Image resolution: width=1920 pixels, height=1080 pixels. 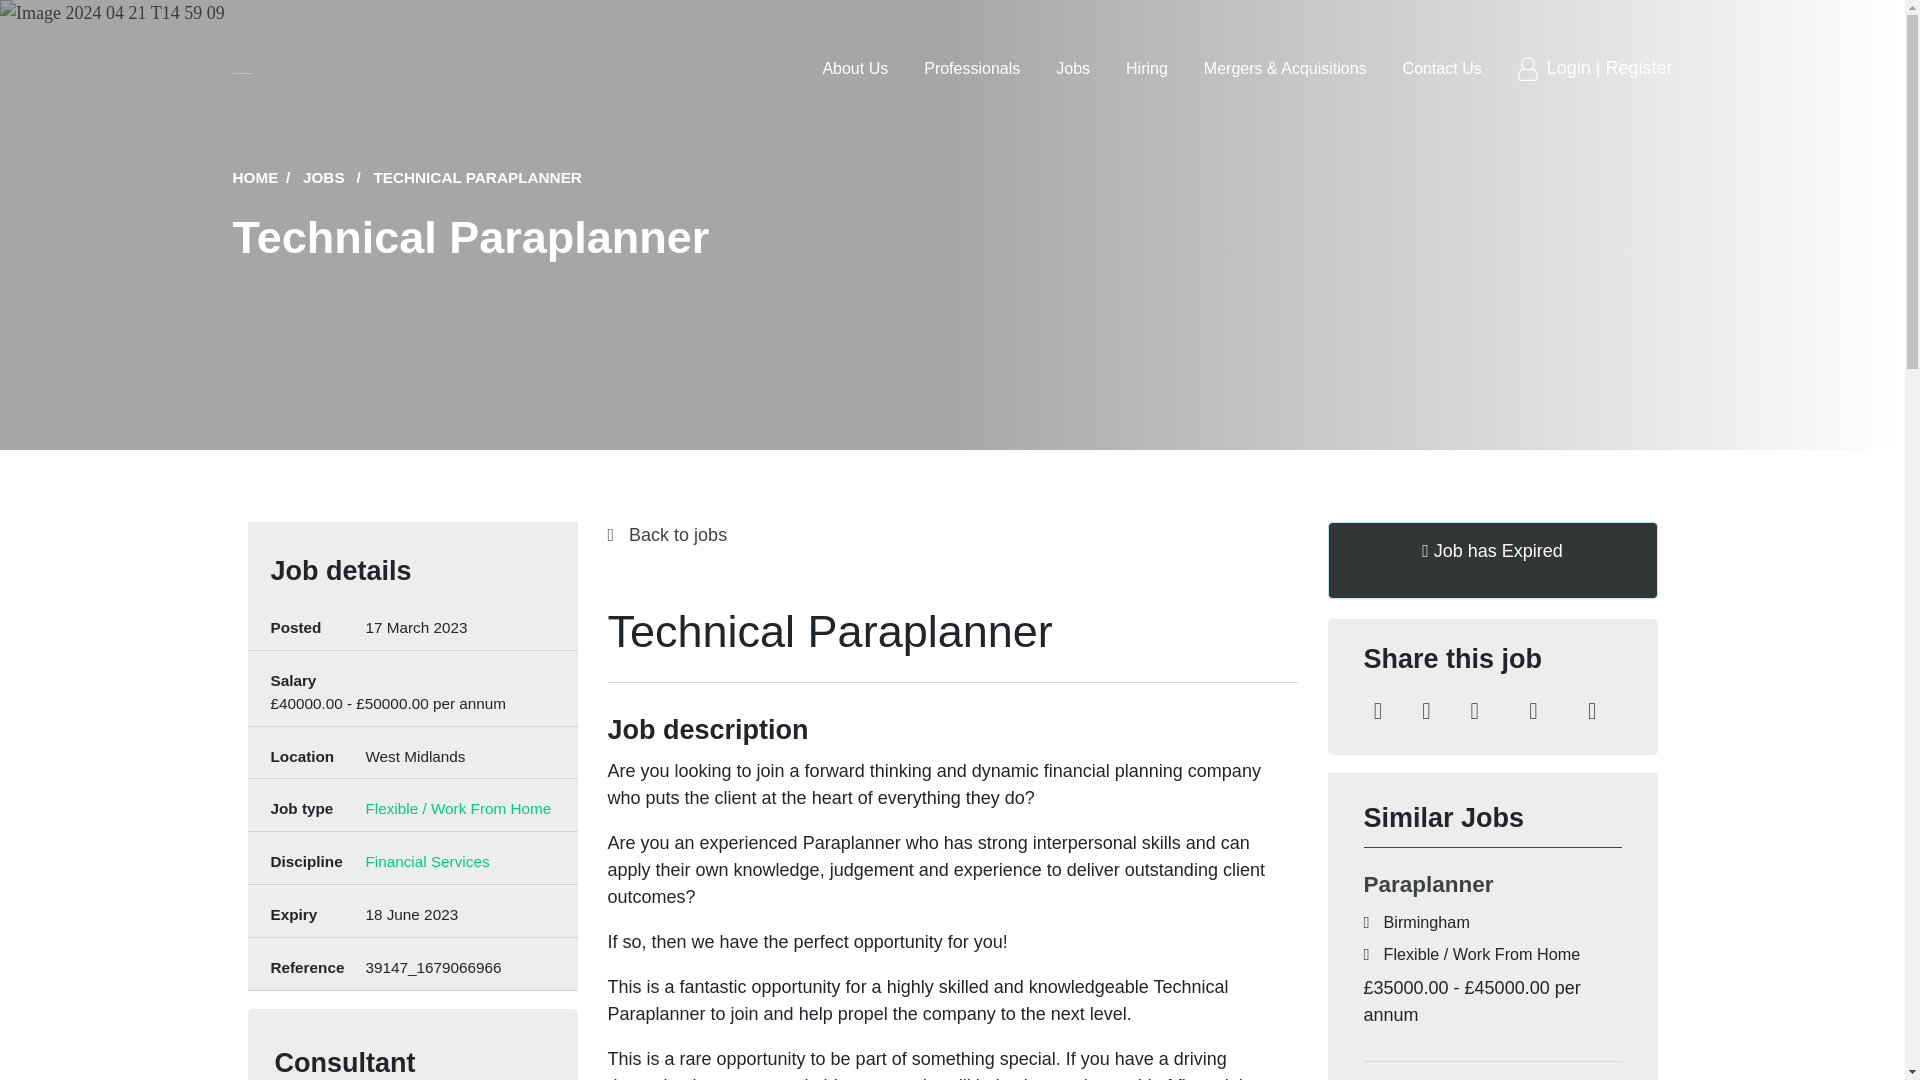 What do you see at coordinates (242, 68) in the screenshot?
I see `Idex` at bounding box center [242, 68].